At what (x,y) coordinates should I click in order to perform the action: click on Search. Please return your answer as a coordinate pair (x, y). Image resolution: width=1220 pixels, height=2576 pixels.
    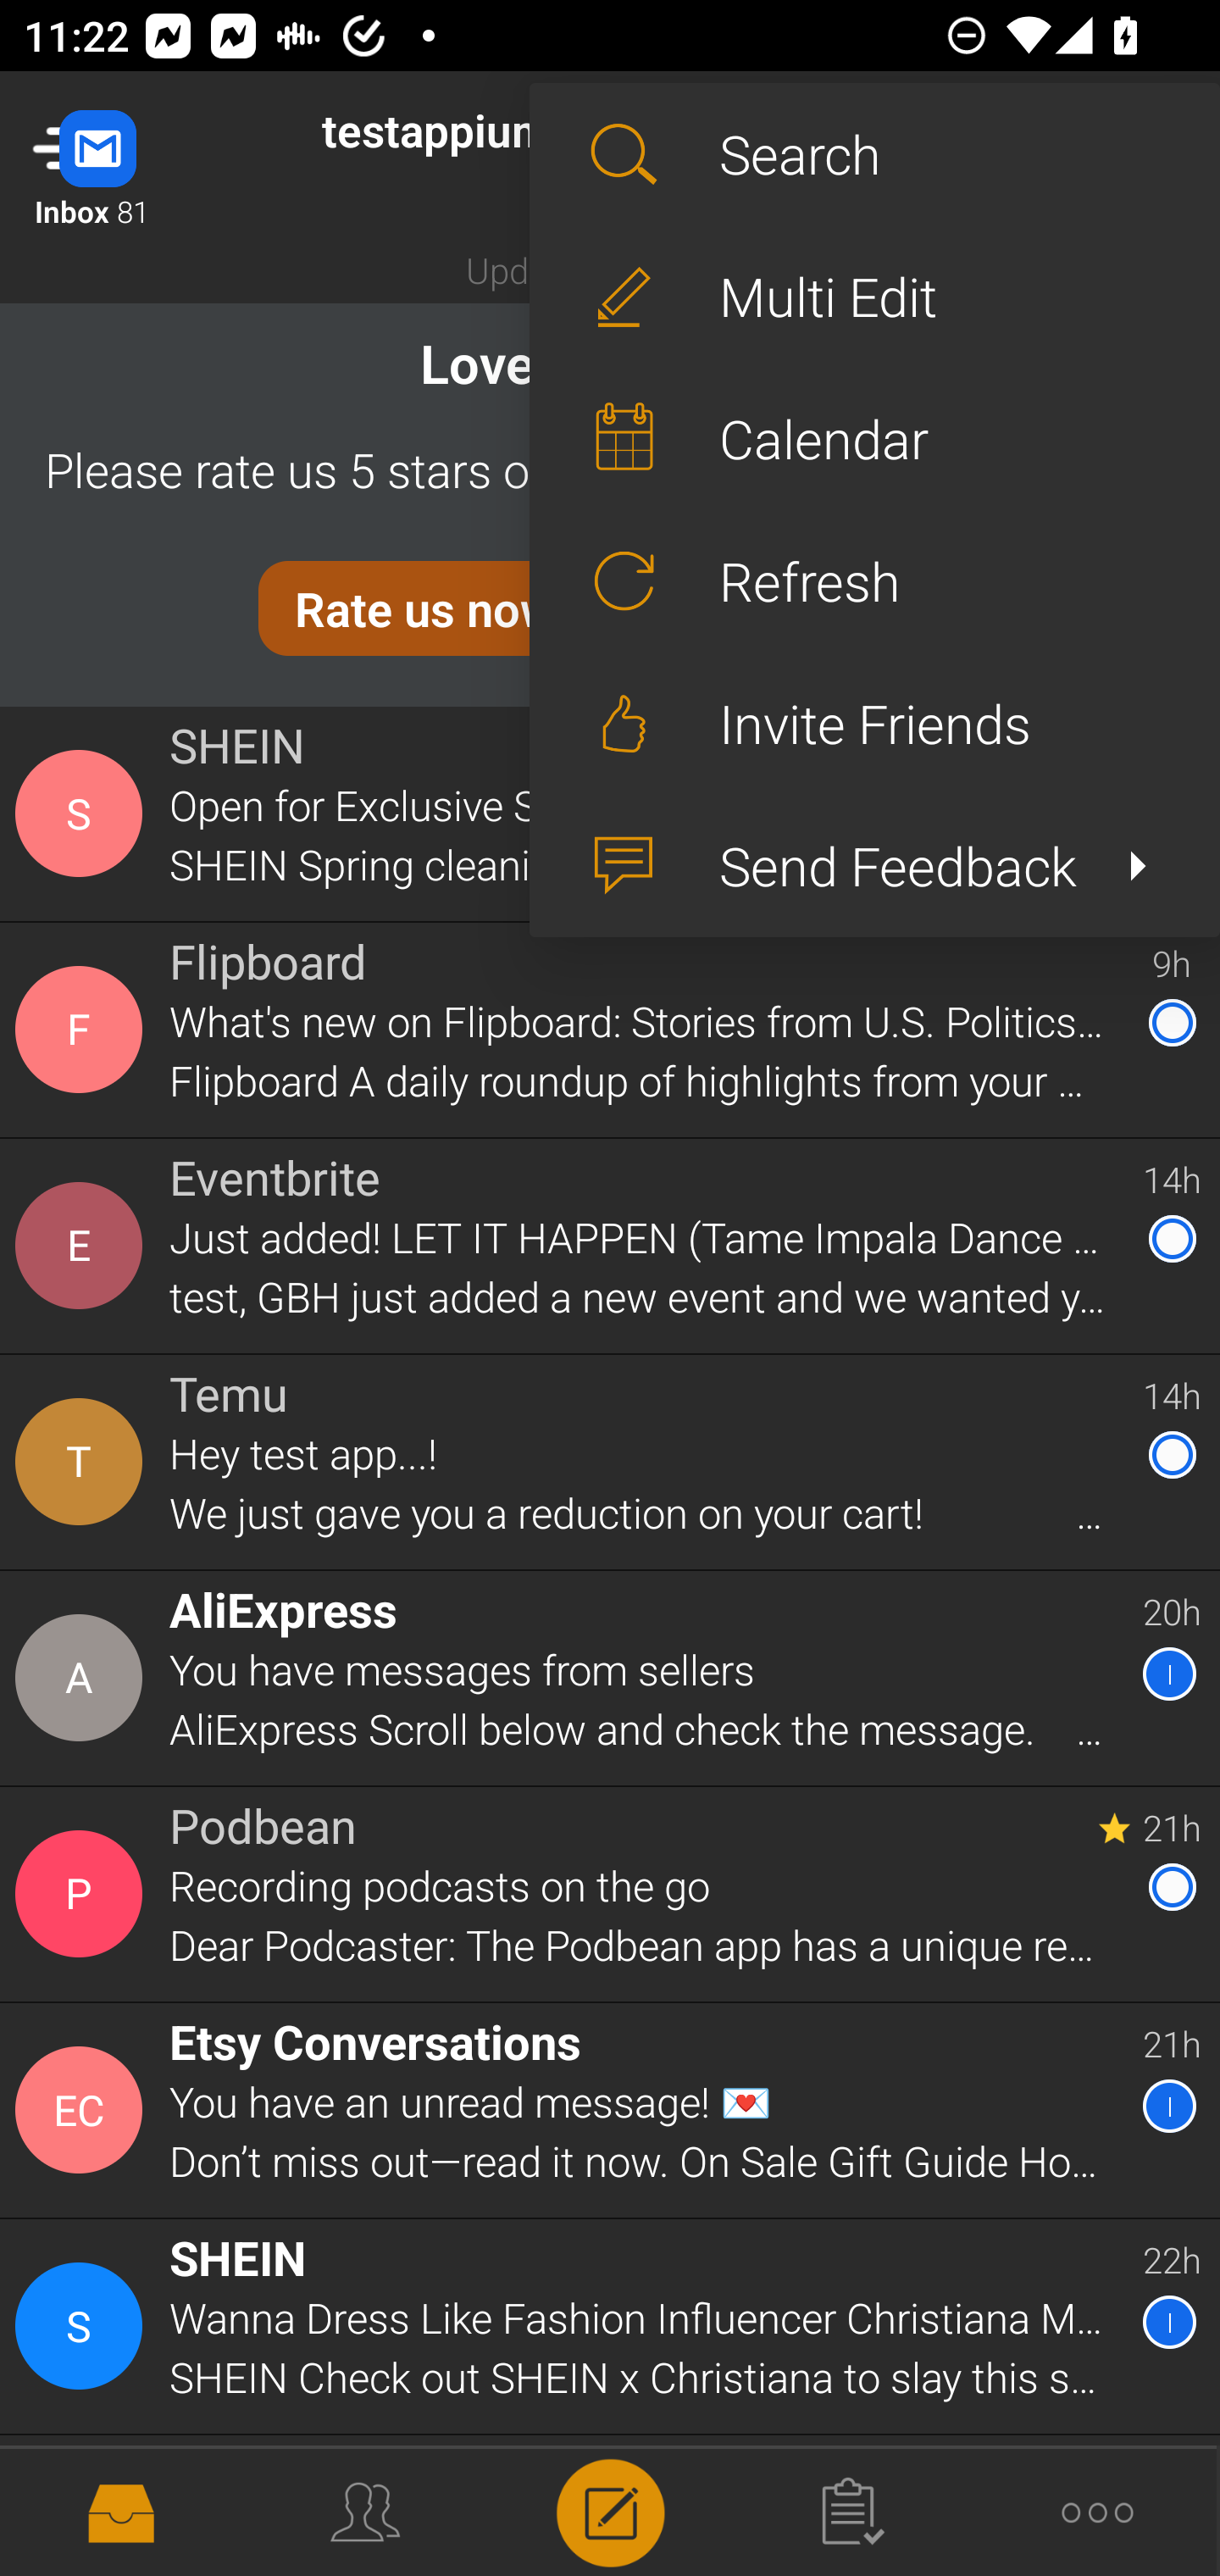
    Looking at the image, I should click on (874, 154).